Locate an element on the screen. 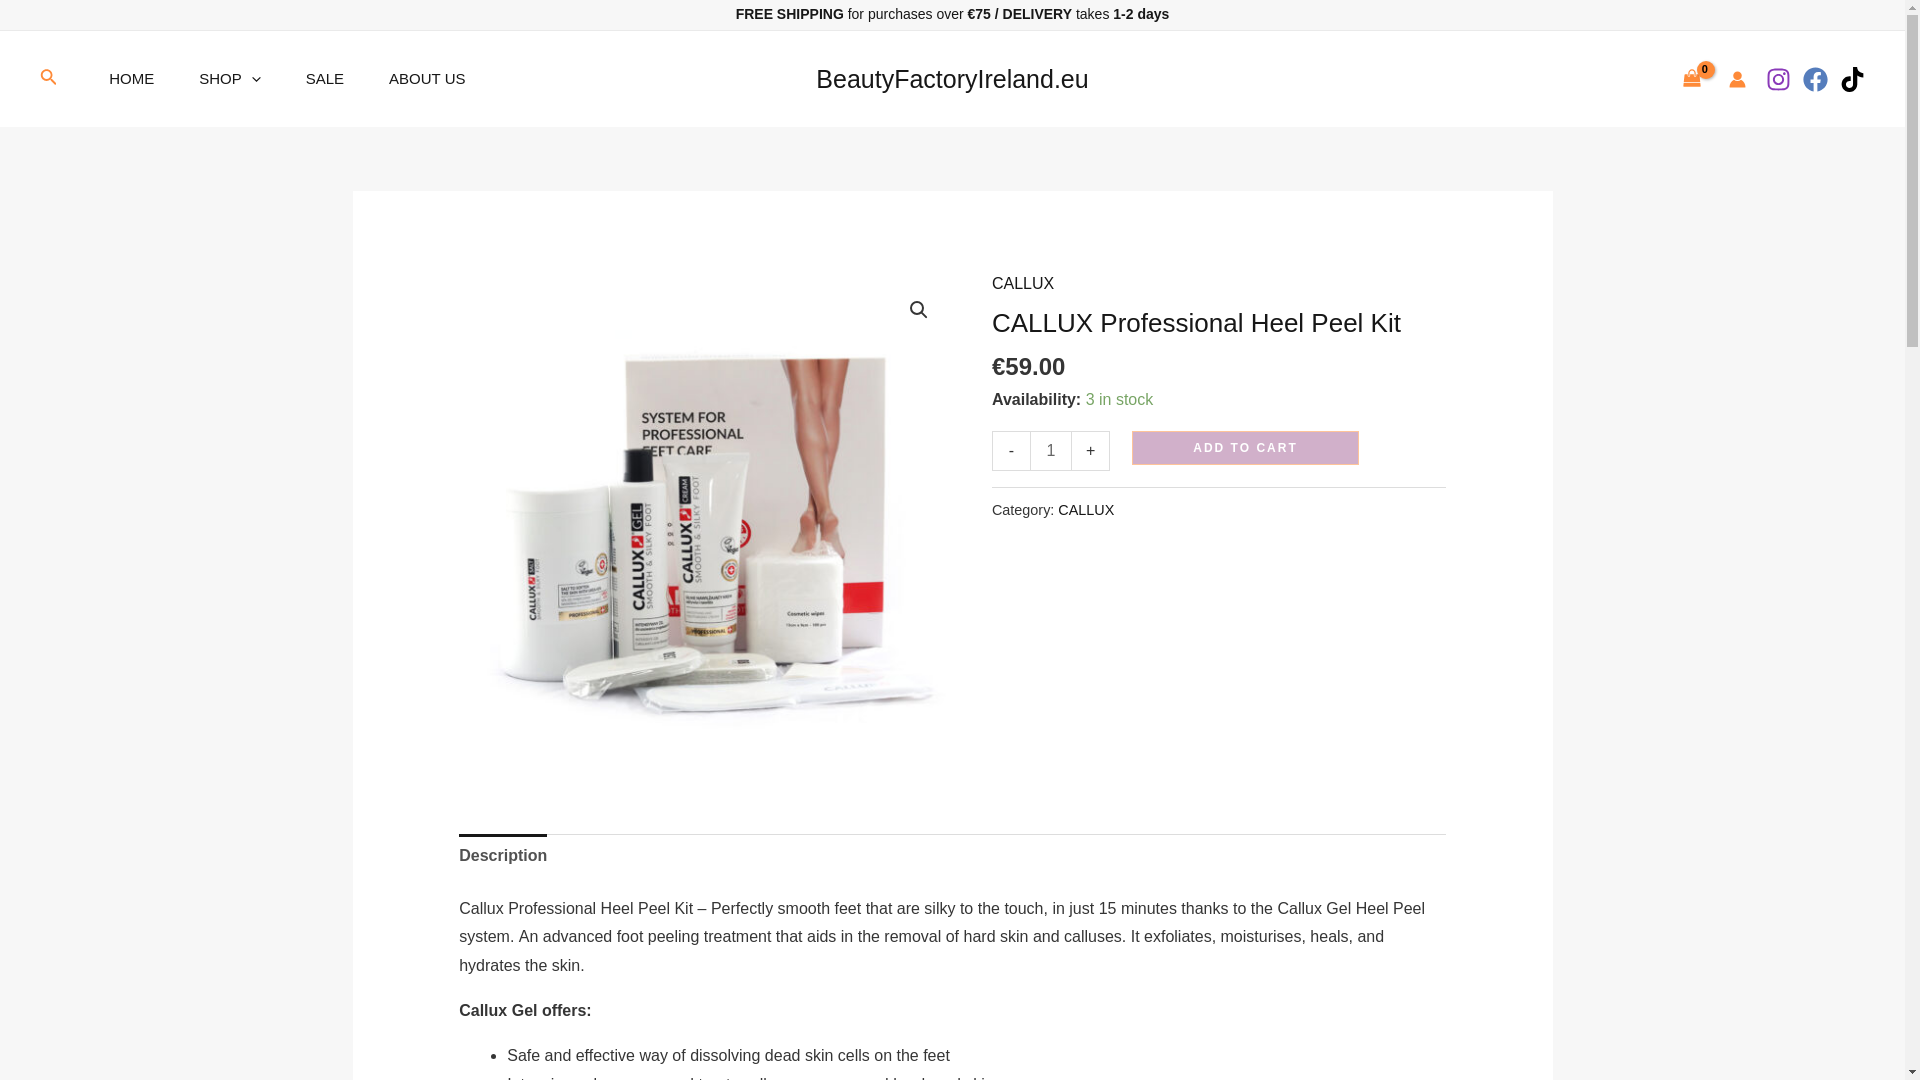 This screenshot has width=1920, height=1080. SHOP is located at coordinates (238, 79).